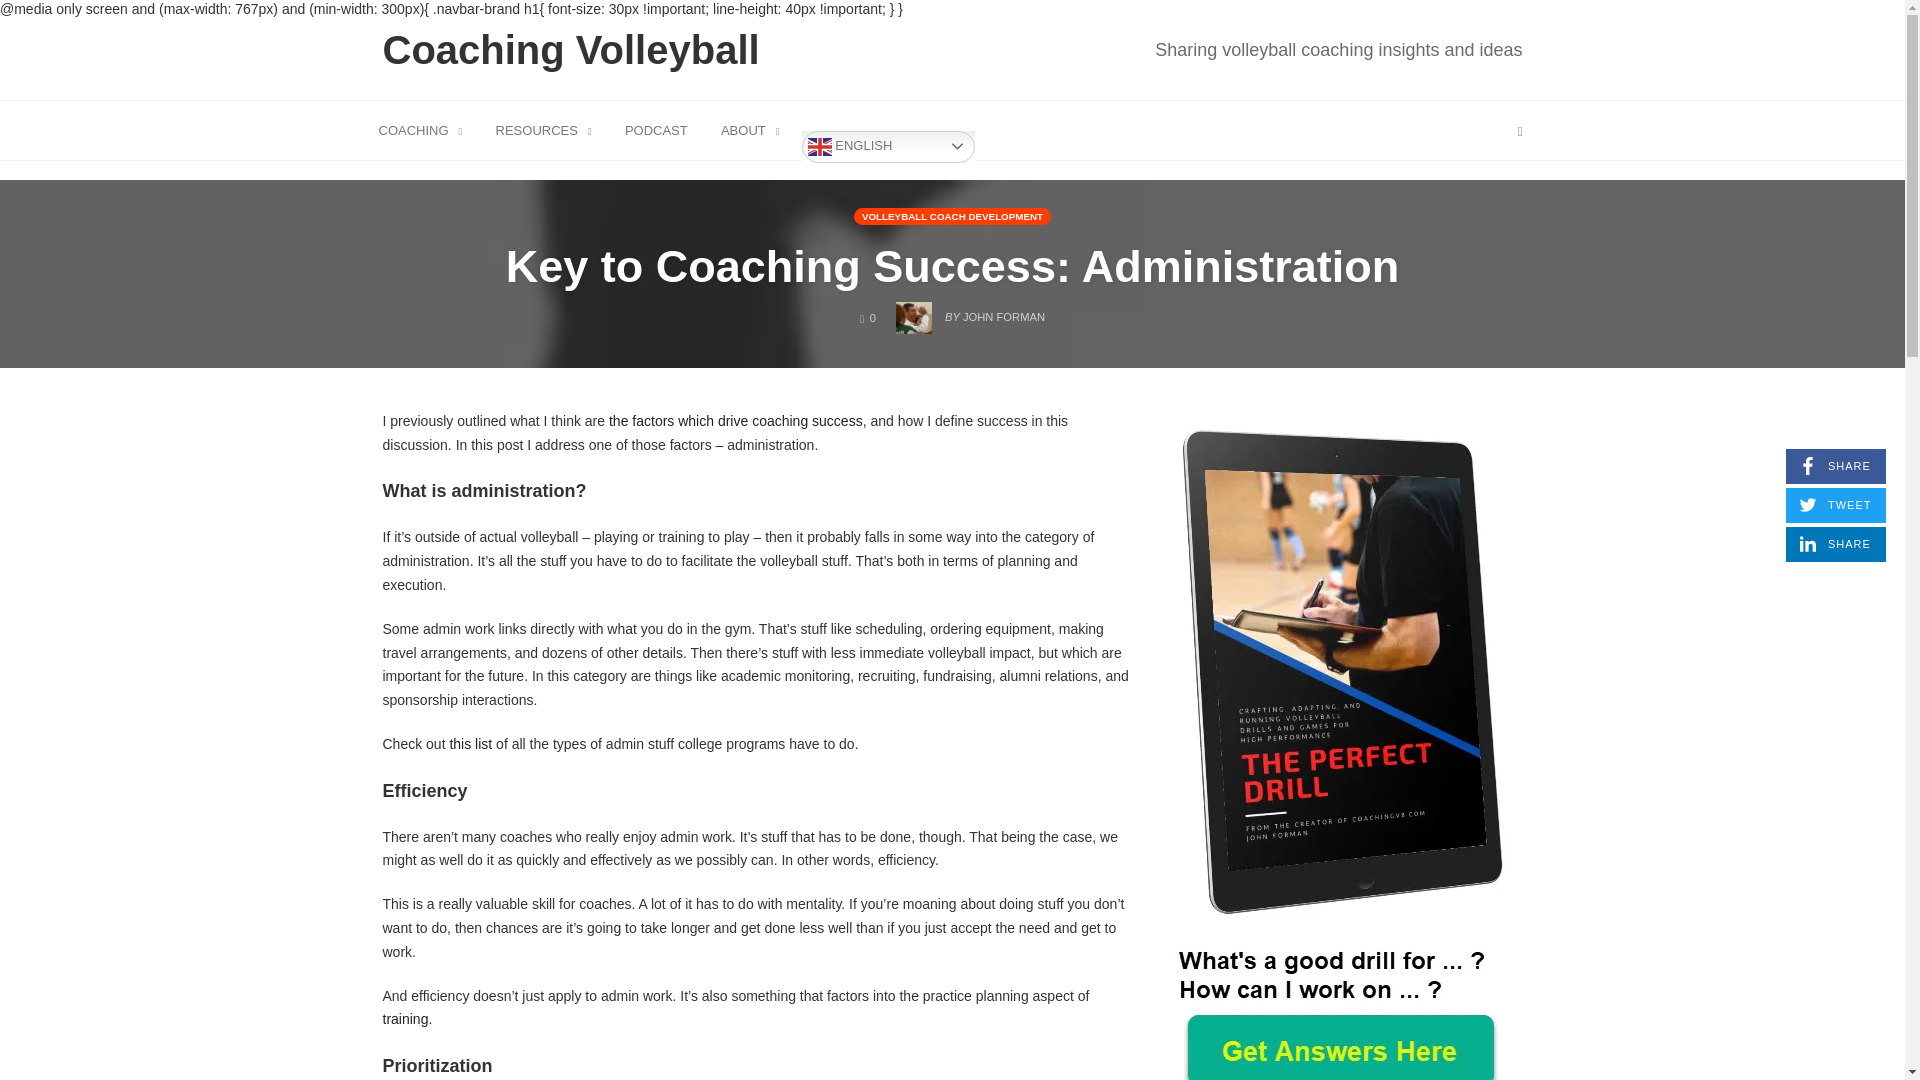 Image resolution: width=1920 pixels, height=1080 pixels. I want to click on Sharing volleyball coaching insights and ideas, so click(750, 129).